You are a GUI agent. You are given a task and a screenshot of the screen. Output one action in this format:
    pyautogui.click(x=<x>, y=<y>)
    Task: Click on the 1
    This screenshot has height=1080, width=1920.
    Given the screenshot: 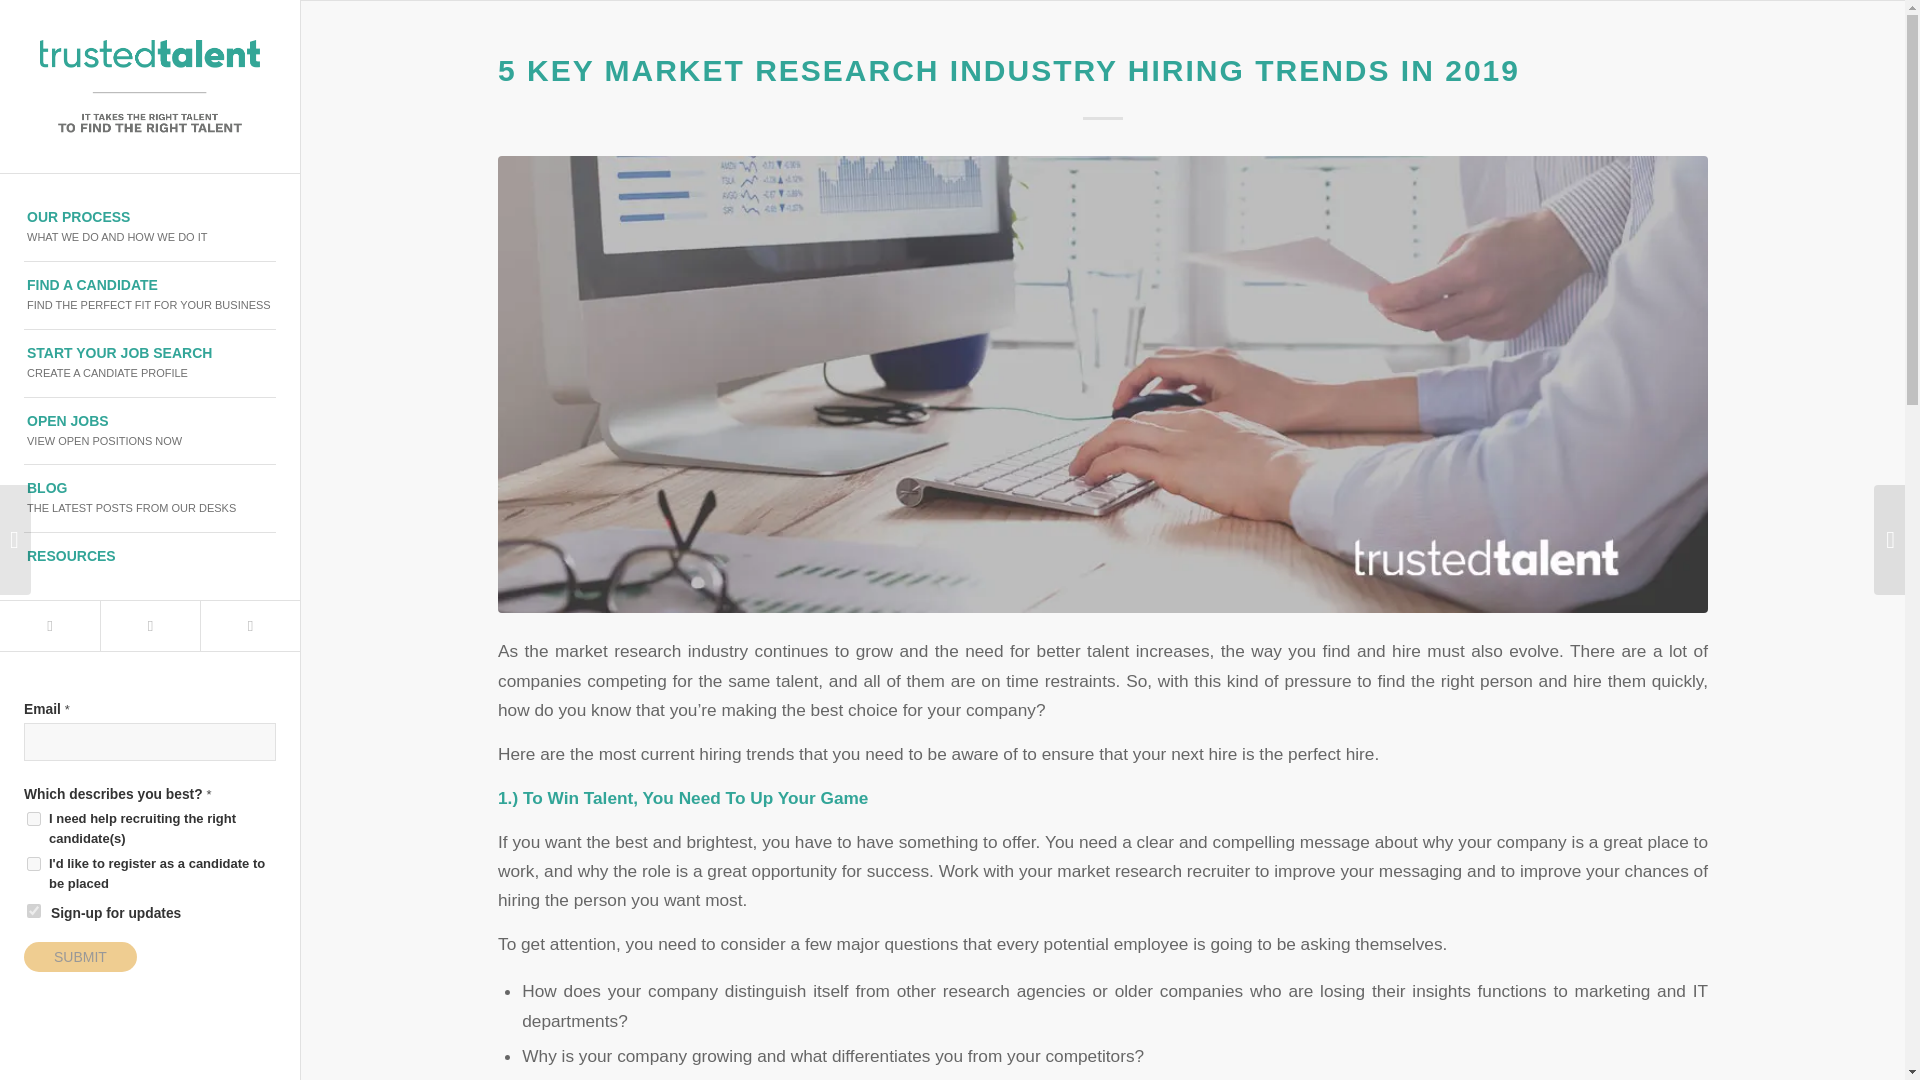 What is the action you would take?
    pyautogui.click(x=50, y=626)
    